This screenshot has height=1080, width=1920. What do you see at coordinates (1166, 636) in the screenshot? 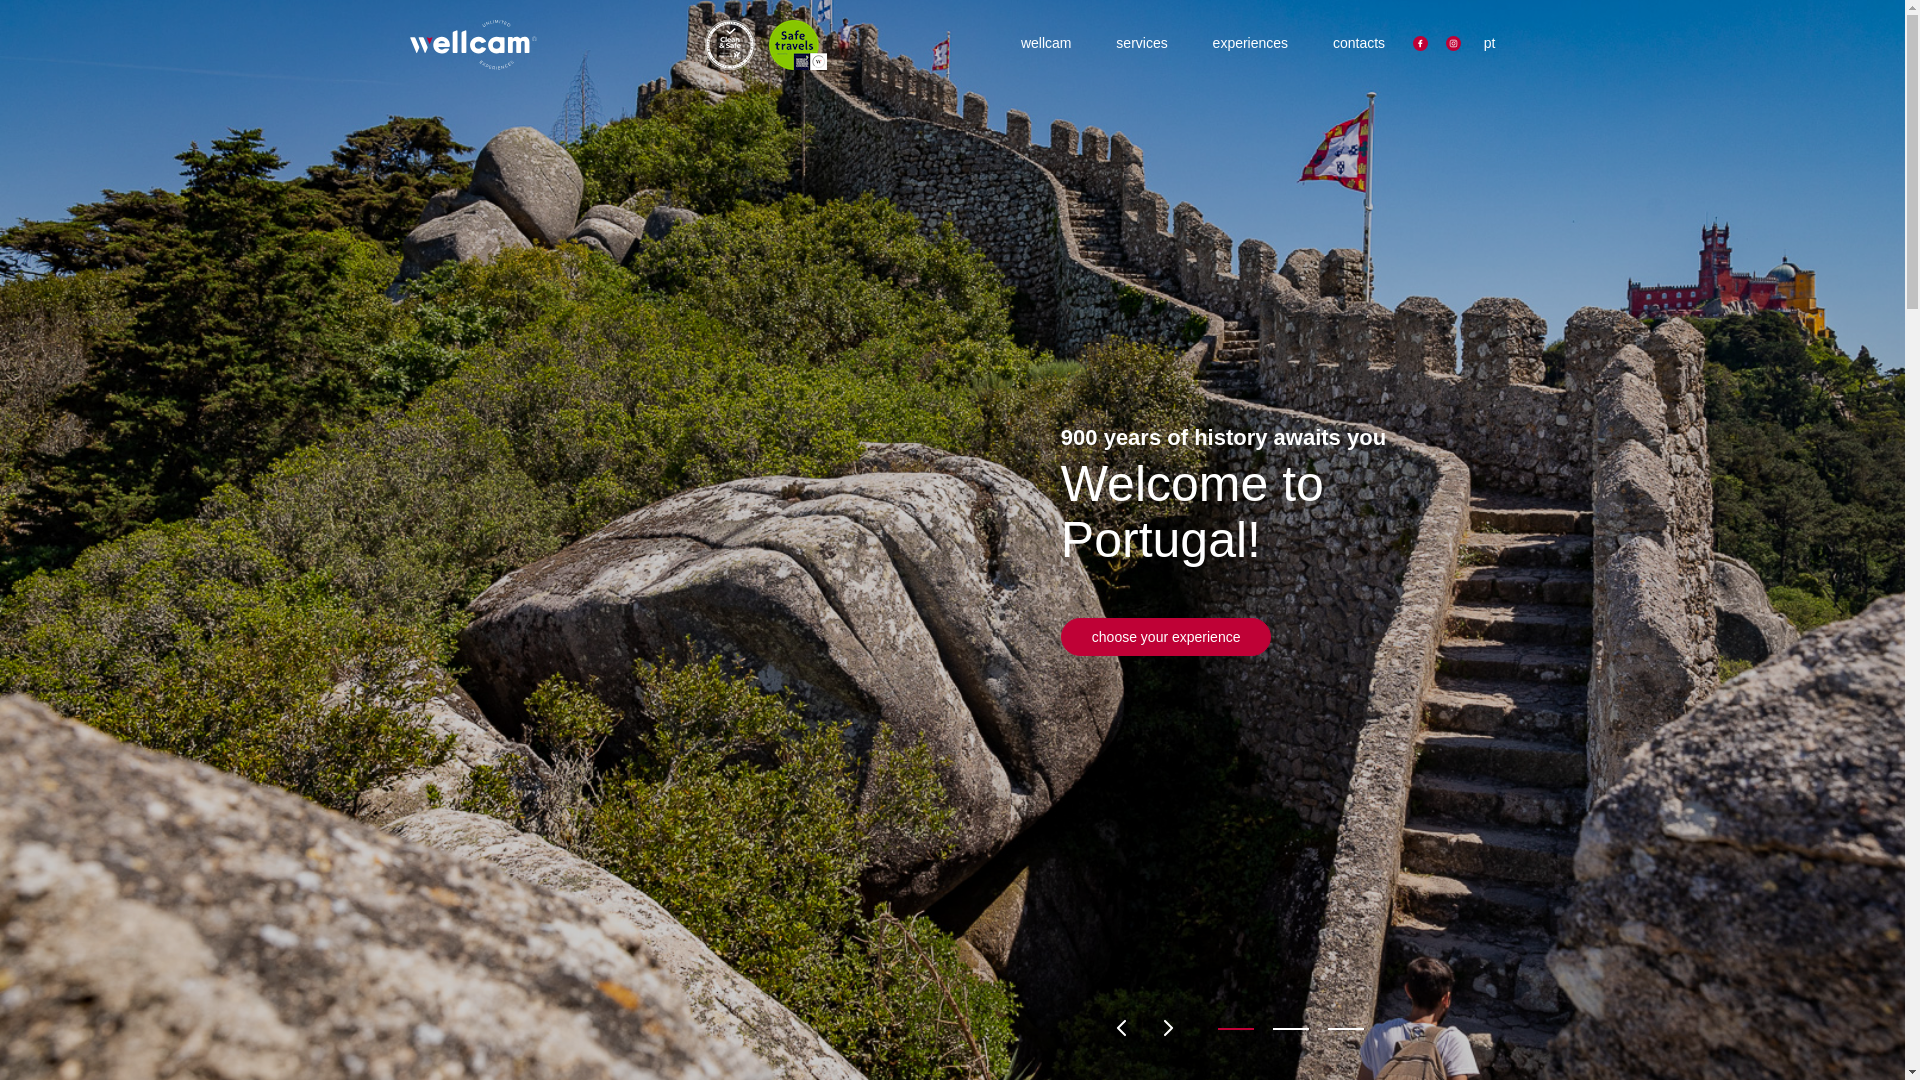
I see `choose your experience` at bounding box center [1166, 636].